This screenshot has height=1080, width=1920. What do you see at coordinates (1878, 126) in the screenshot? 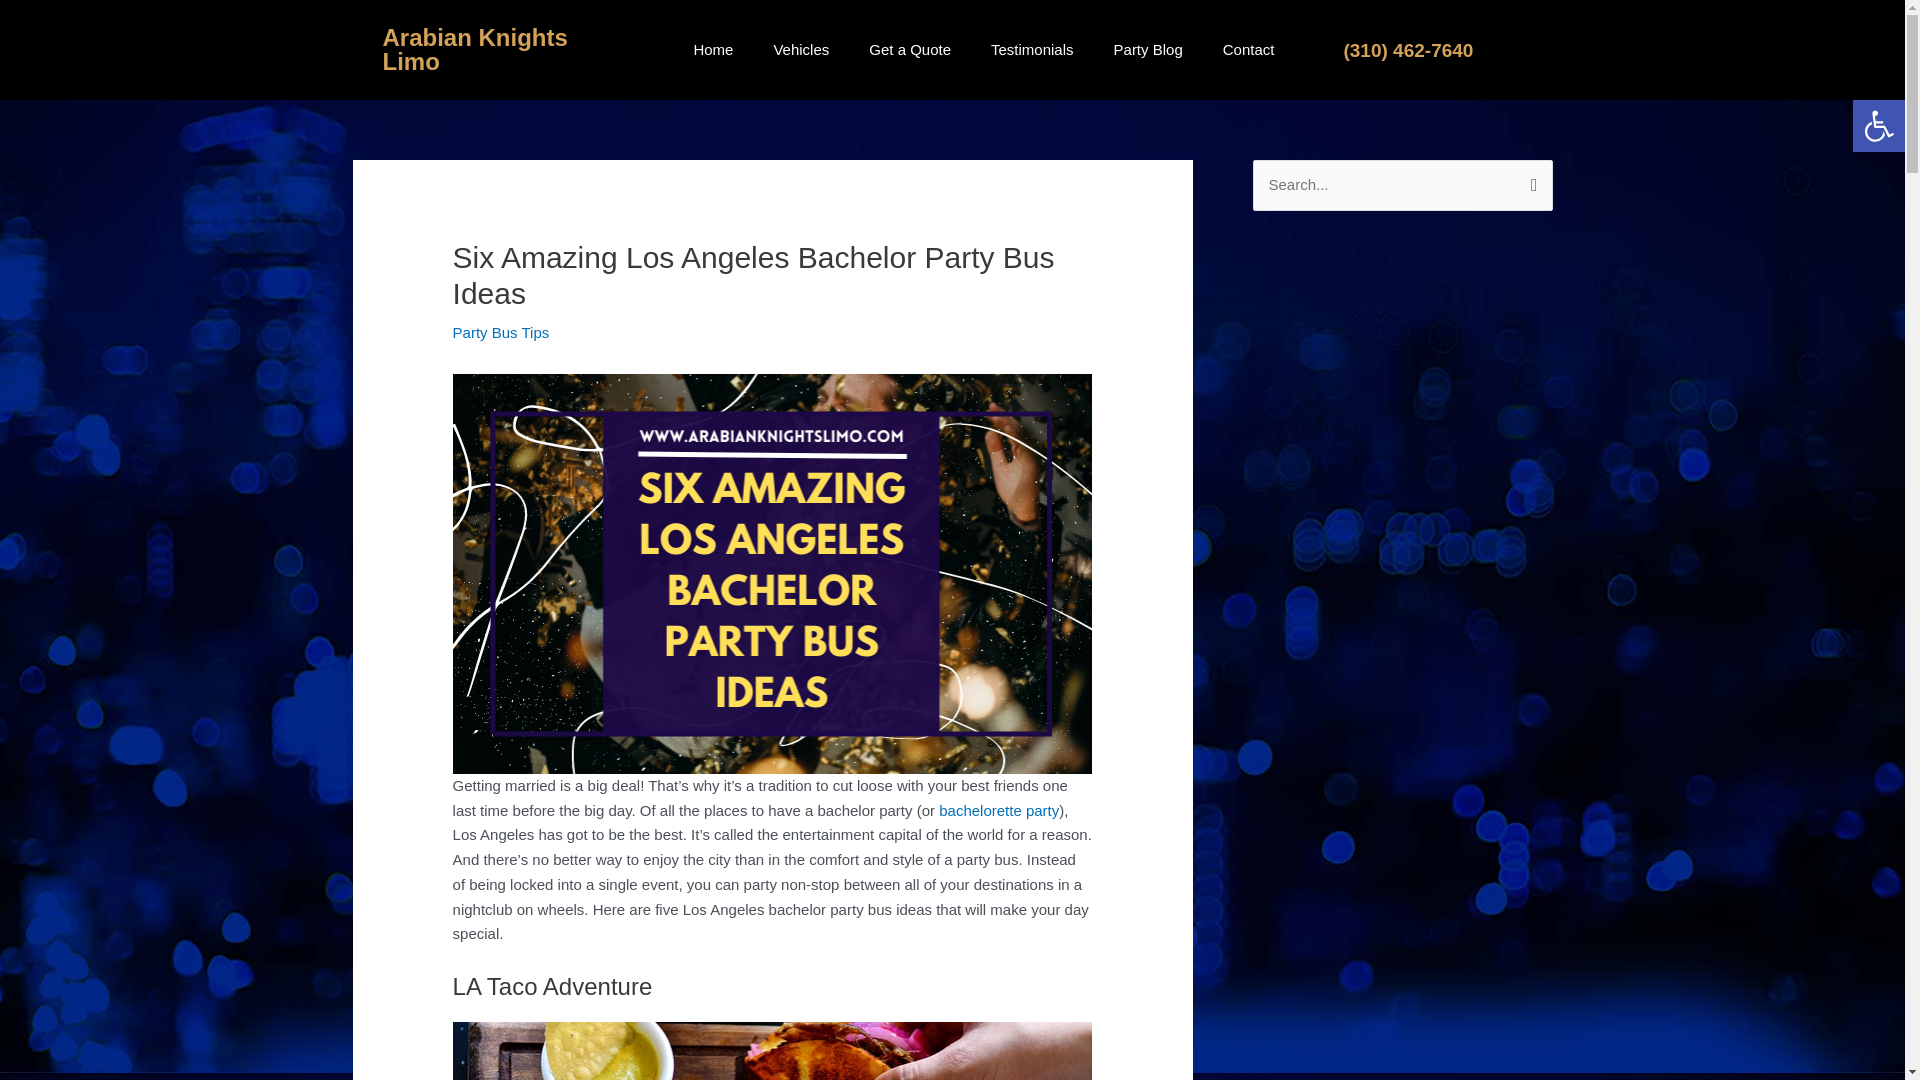
I see `Accessibility Tools` at bounding box center [1878, 126].